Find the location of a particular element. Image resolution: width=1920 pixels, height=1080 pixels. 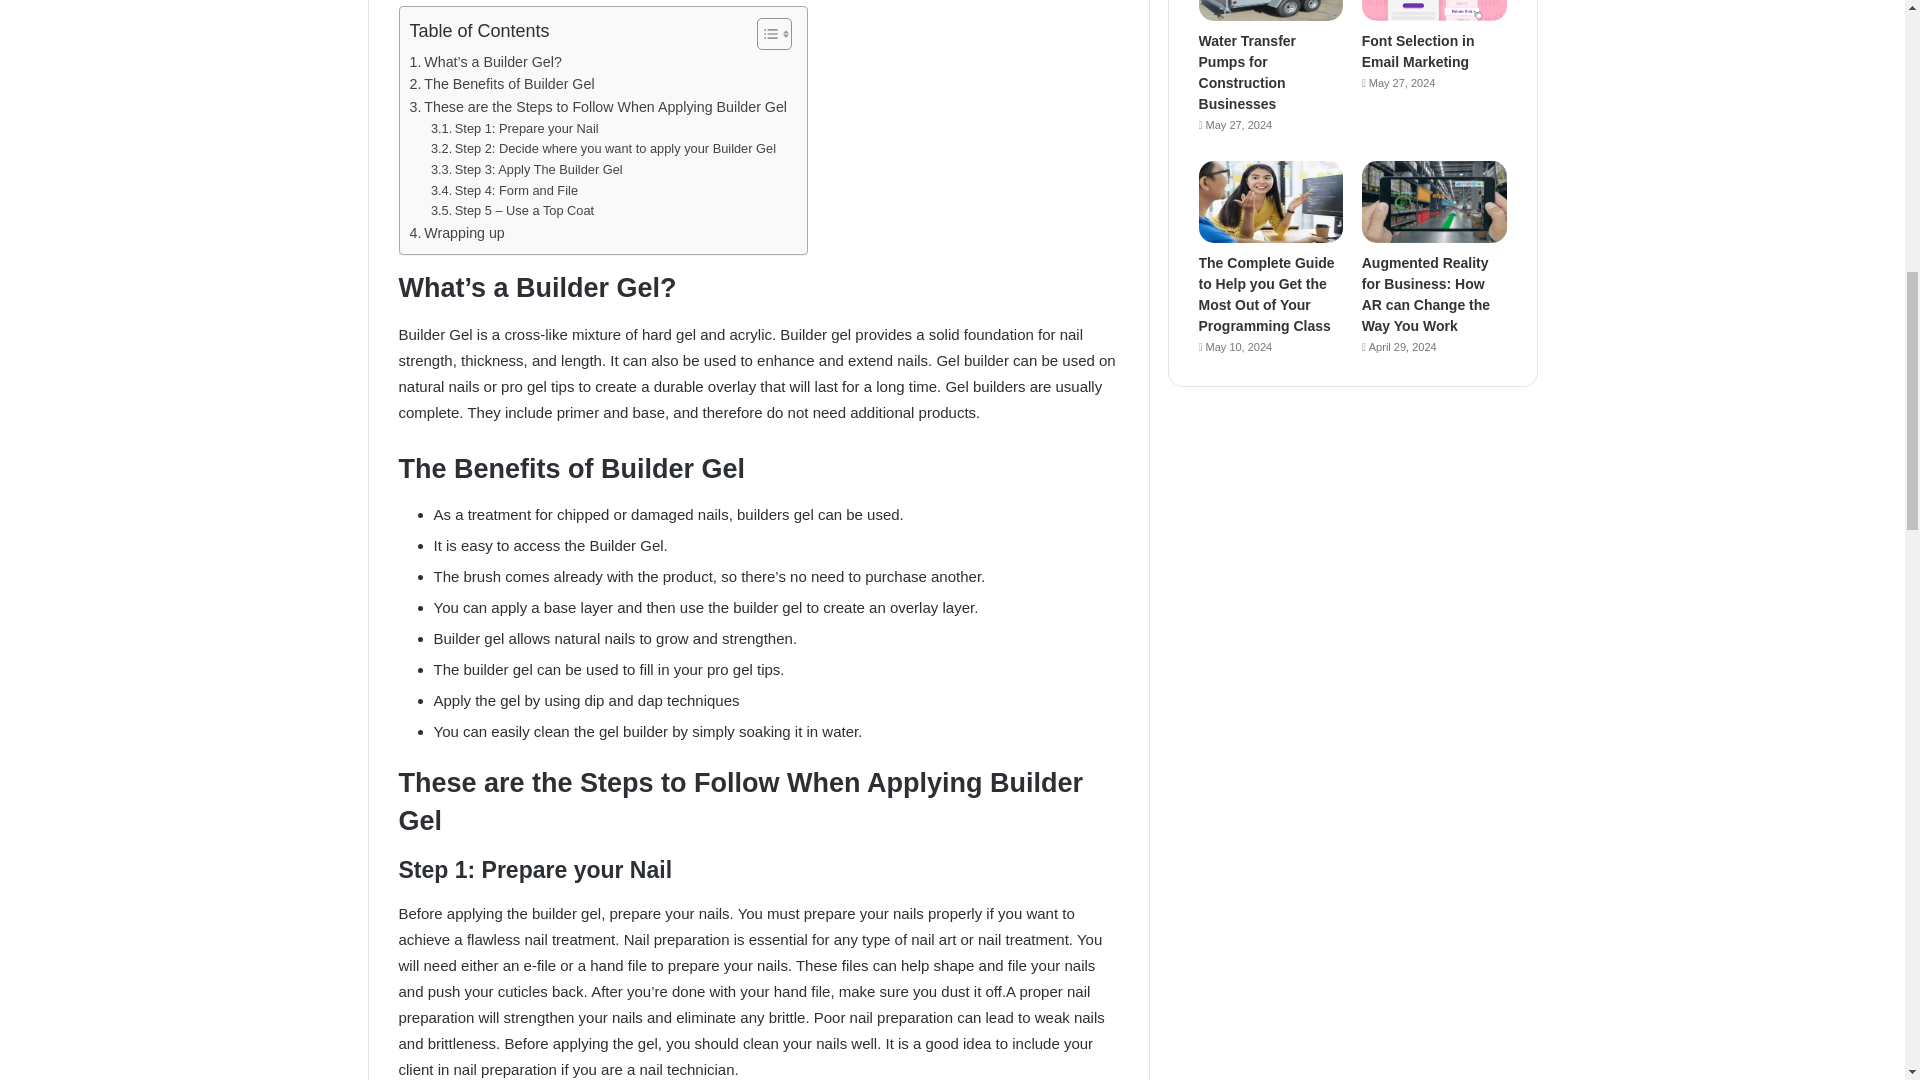

Wrapping up is located at coordinates (457, 234).